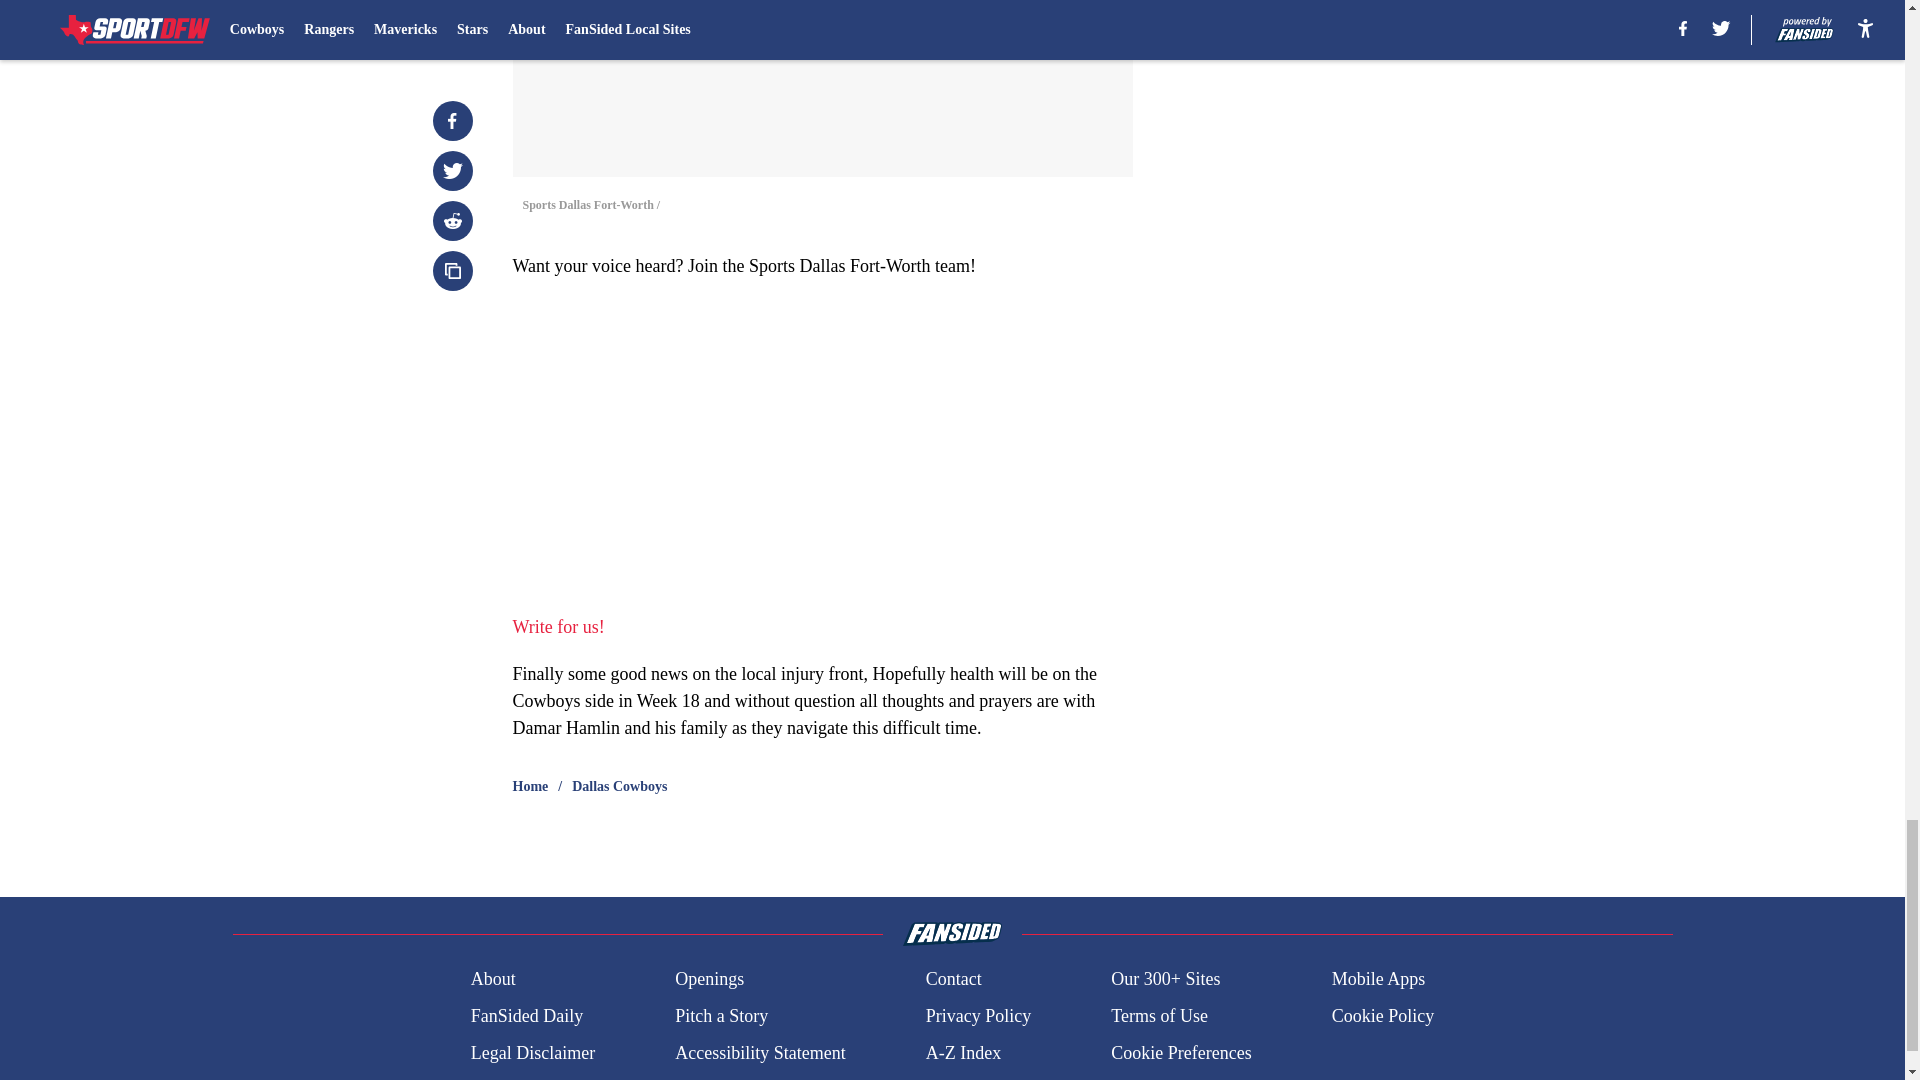  What do you see at coordinates (558, 626) in the screenshot?
I see `Write for us!` at bounding box center [558, 626].